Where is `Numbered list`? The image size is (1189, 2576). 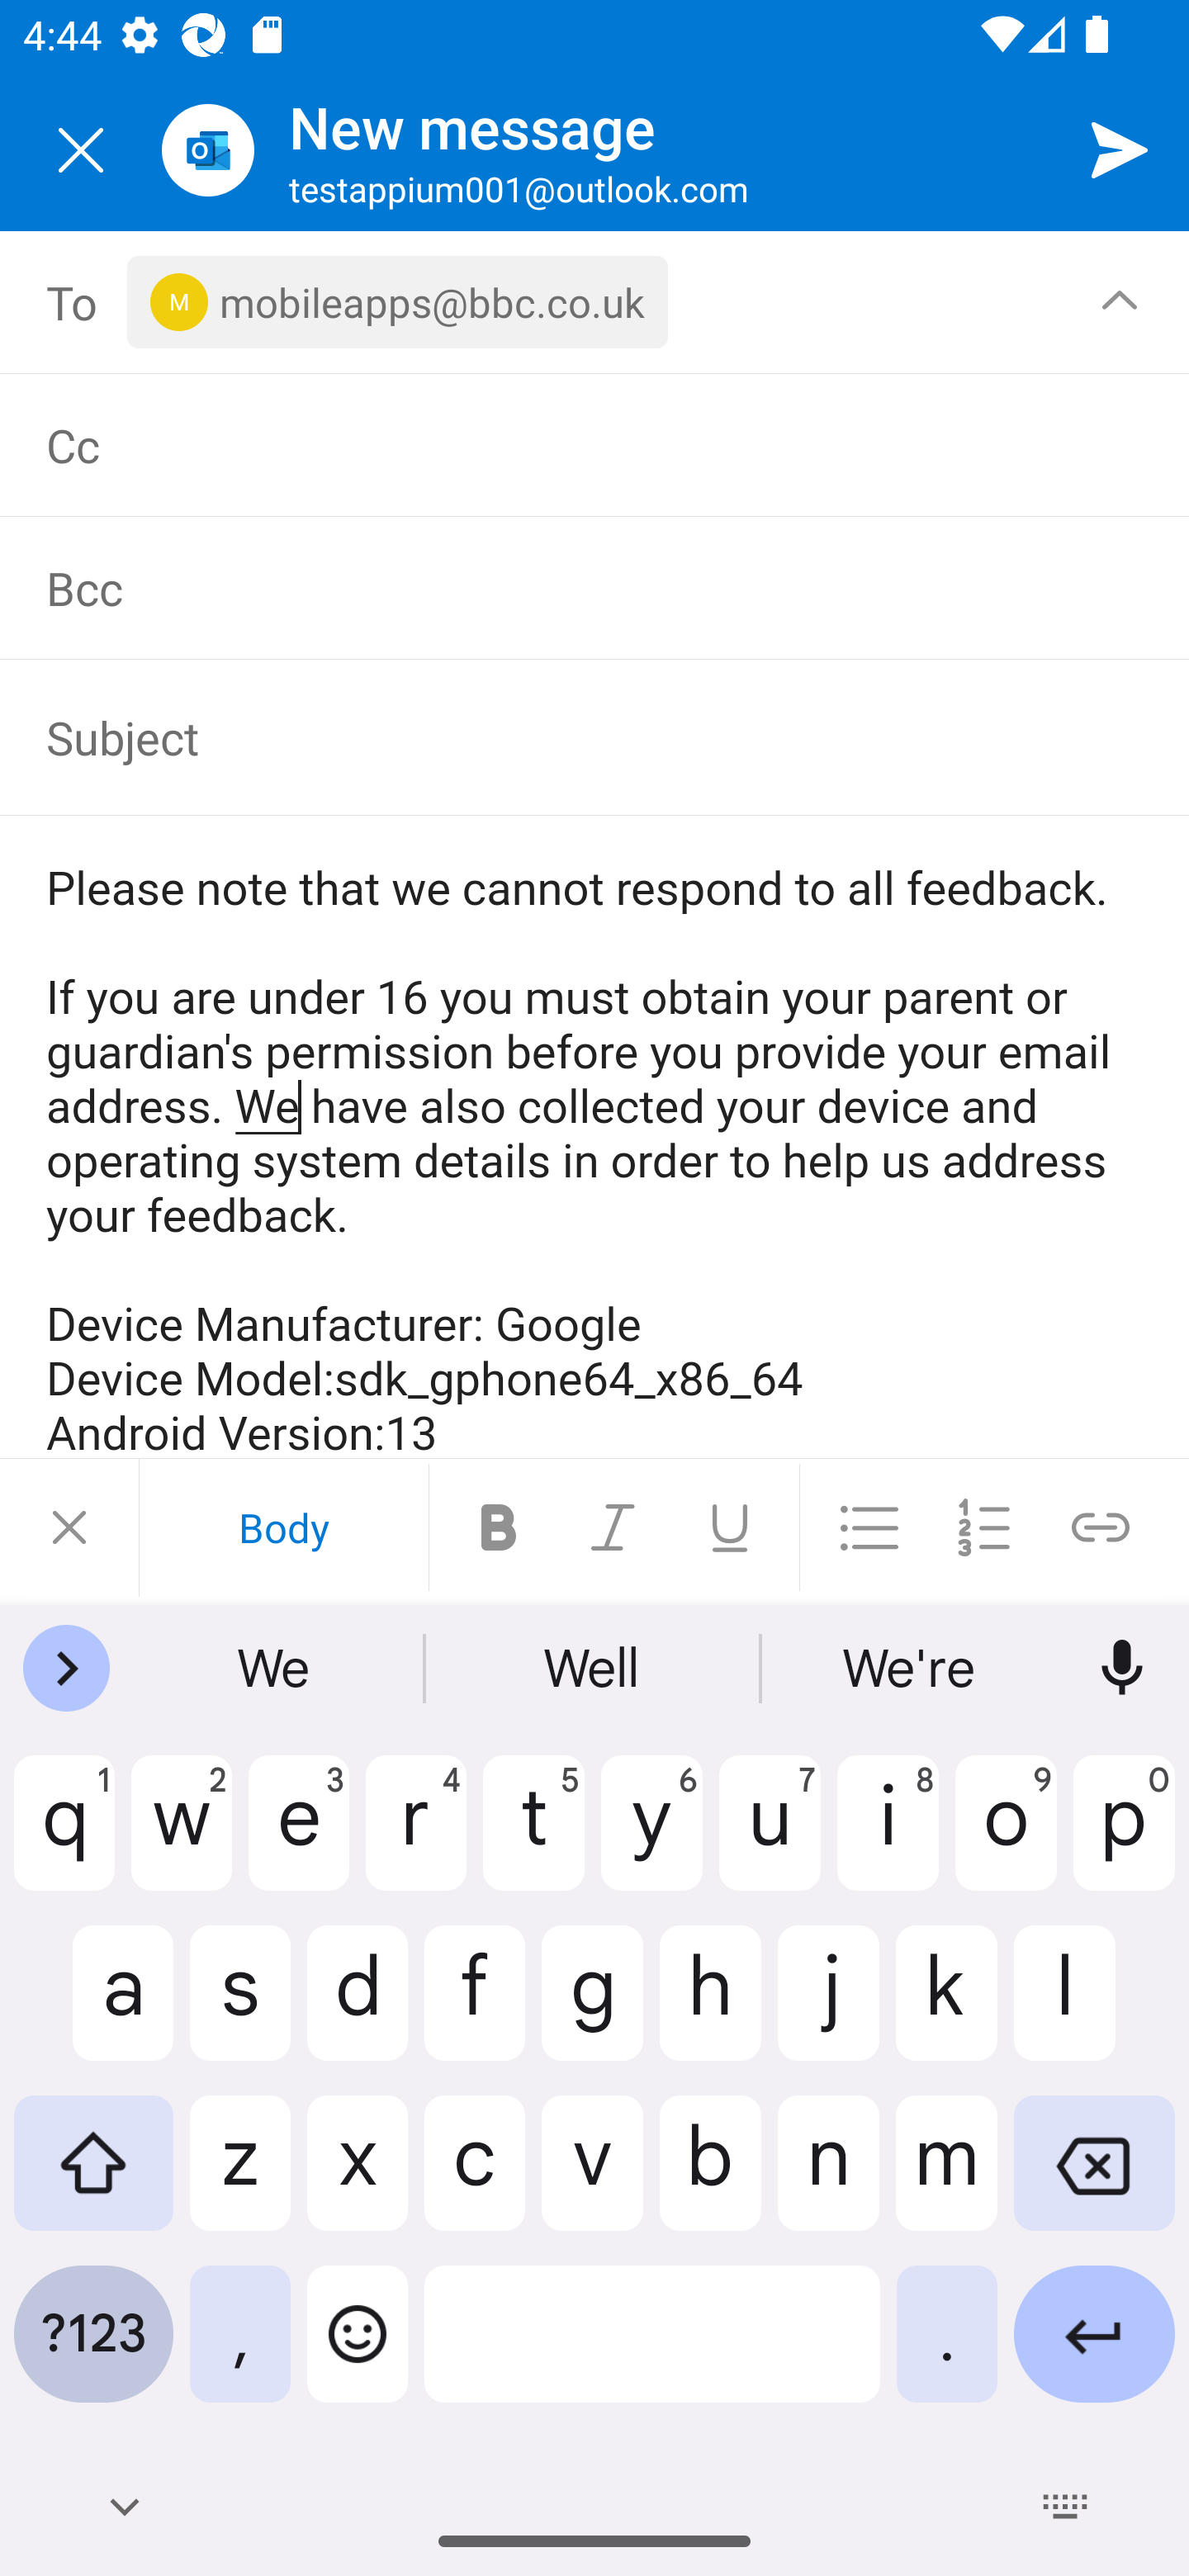 Numbered list is located at coordinates (984, 1527).